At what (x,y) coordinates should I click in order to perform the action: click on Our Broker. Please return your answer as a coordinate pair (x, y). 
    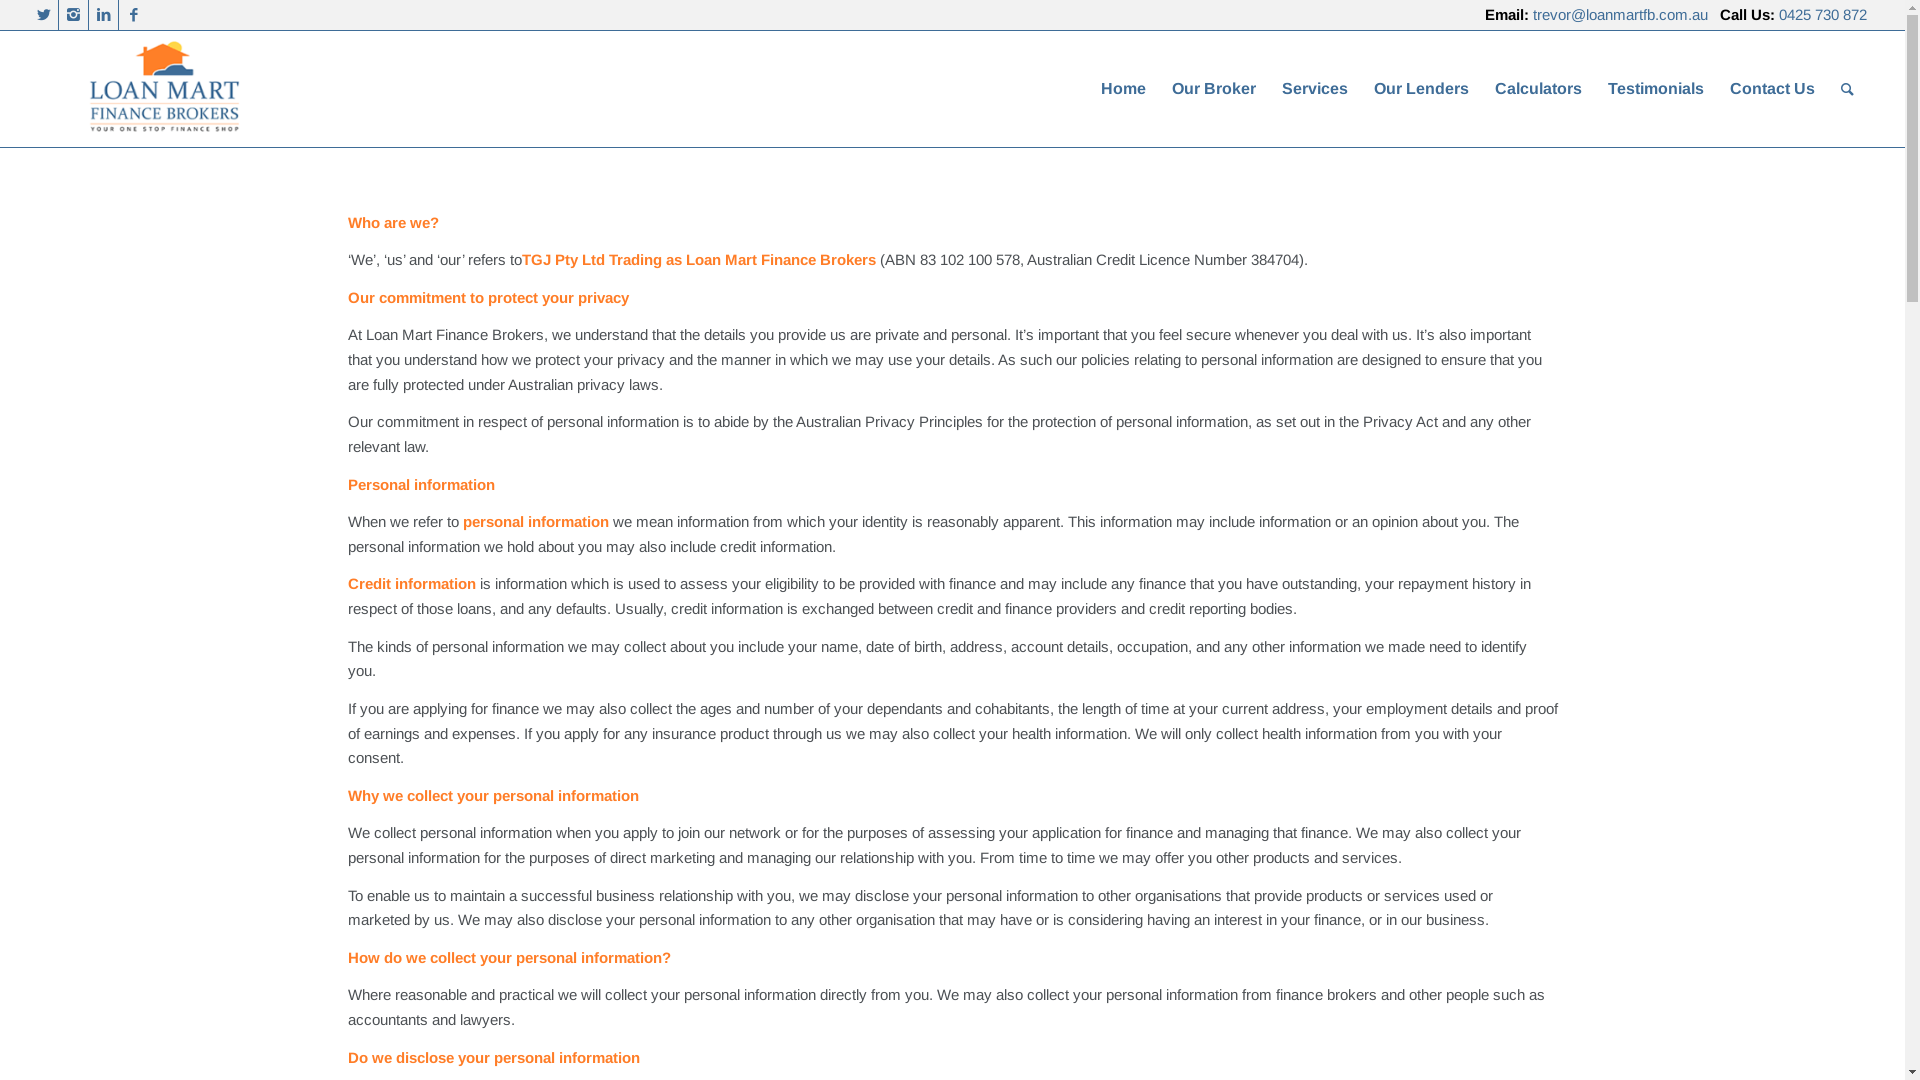
    Looking at the image, I should click on (1214, 89).